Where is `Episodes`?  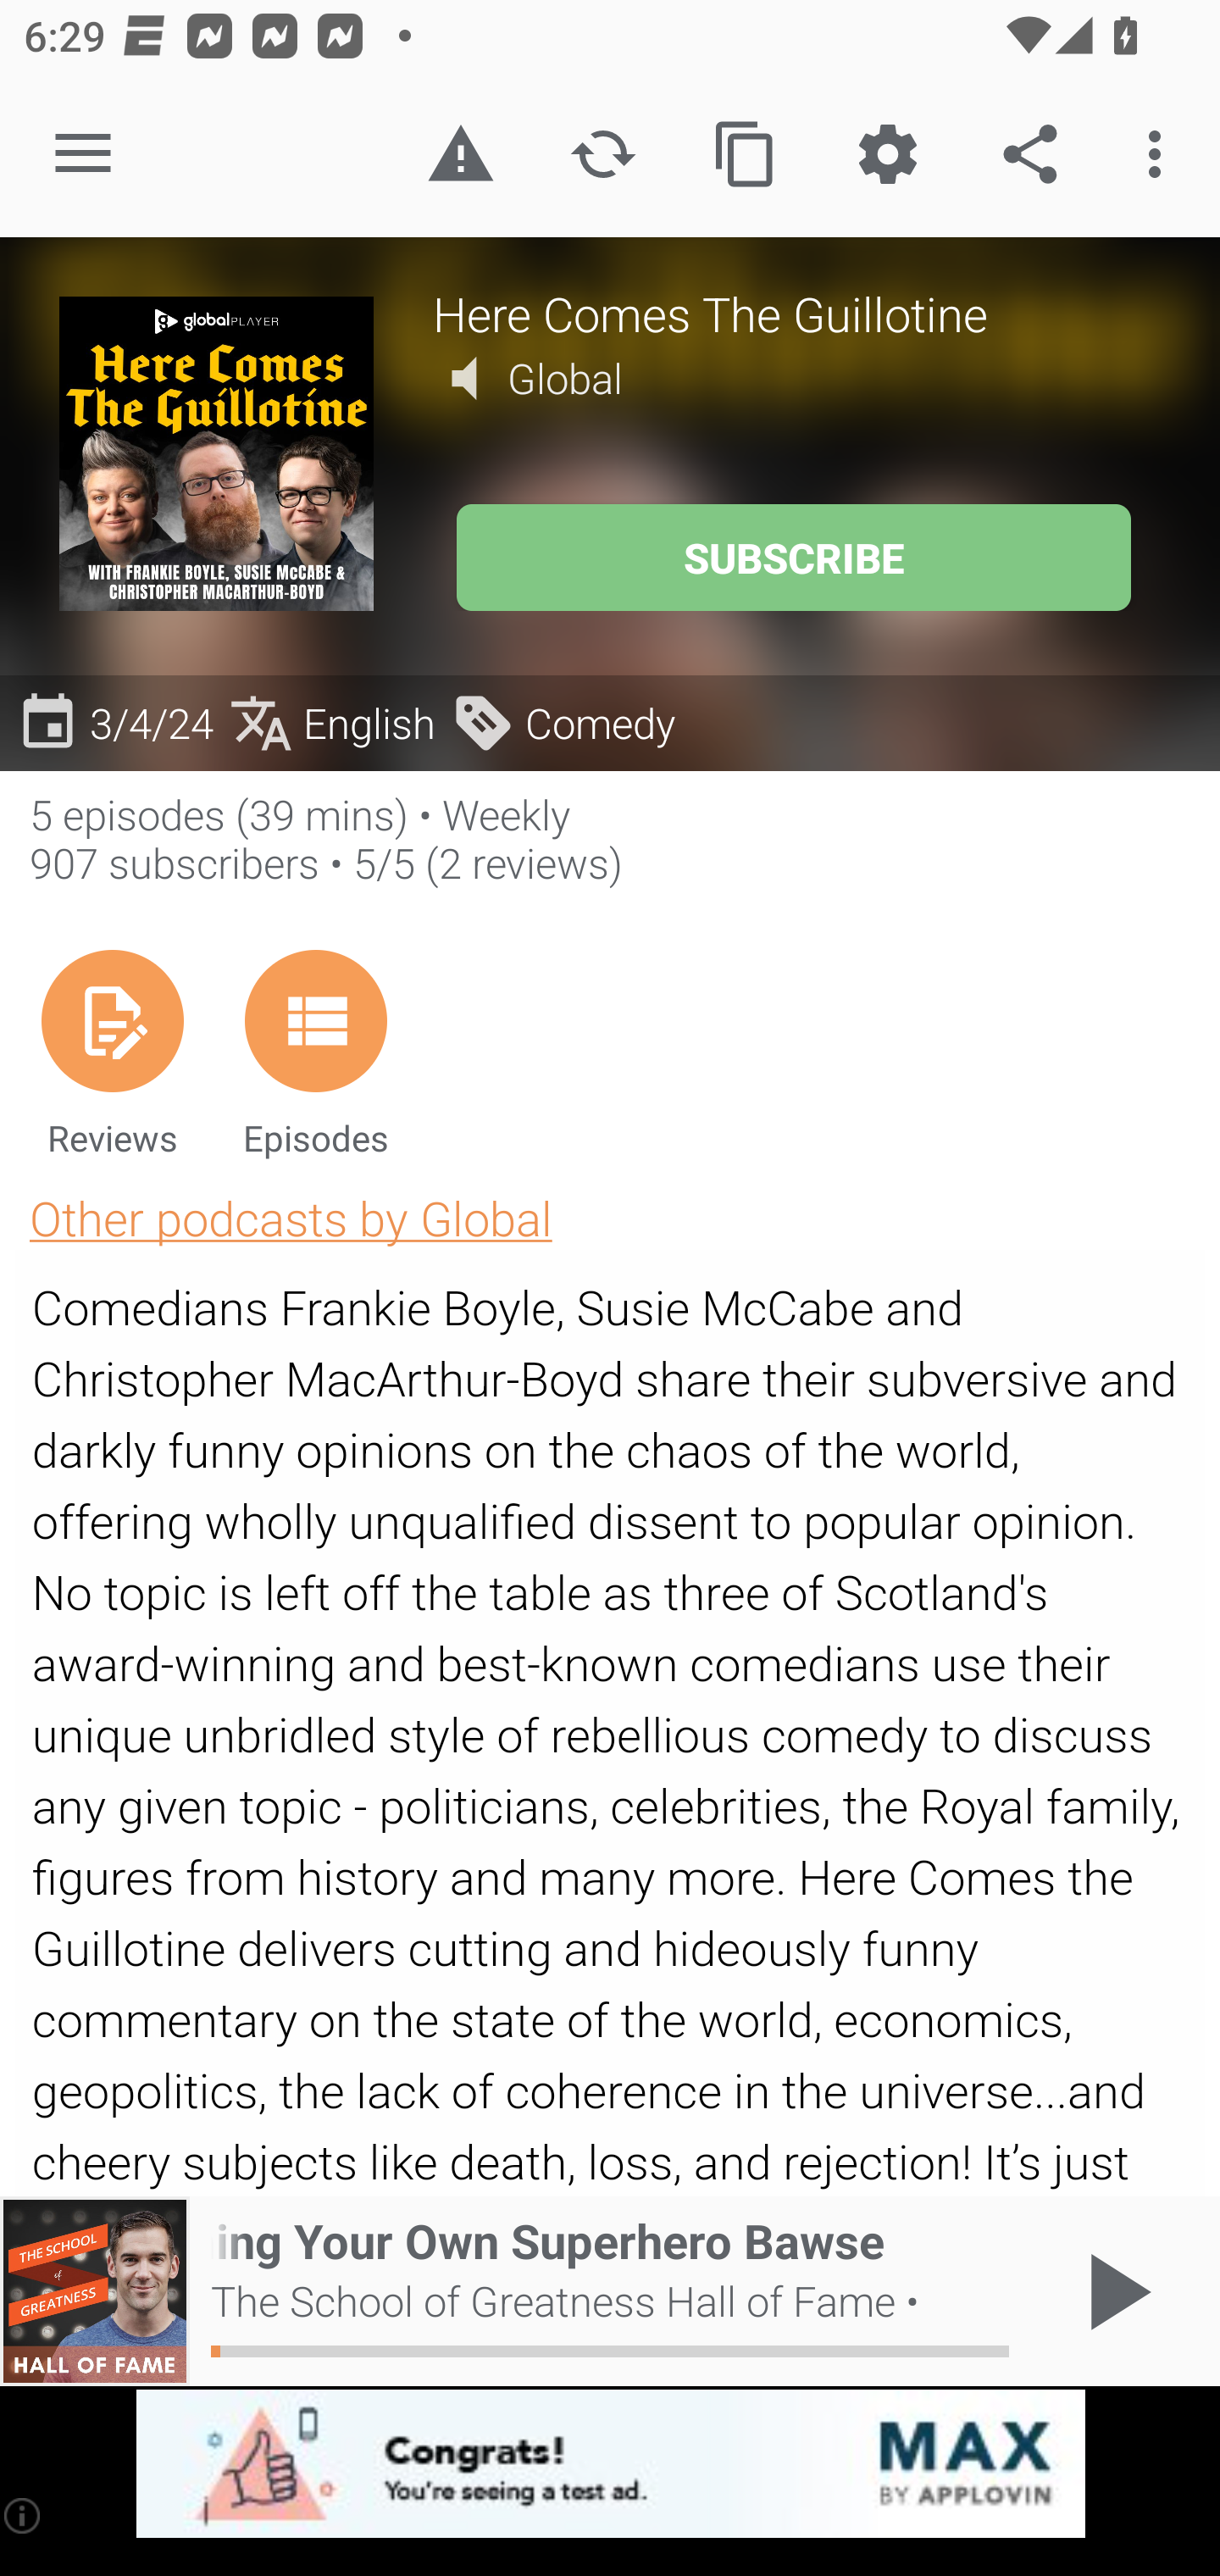 Episodes is located at coordinates (315, 1052).